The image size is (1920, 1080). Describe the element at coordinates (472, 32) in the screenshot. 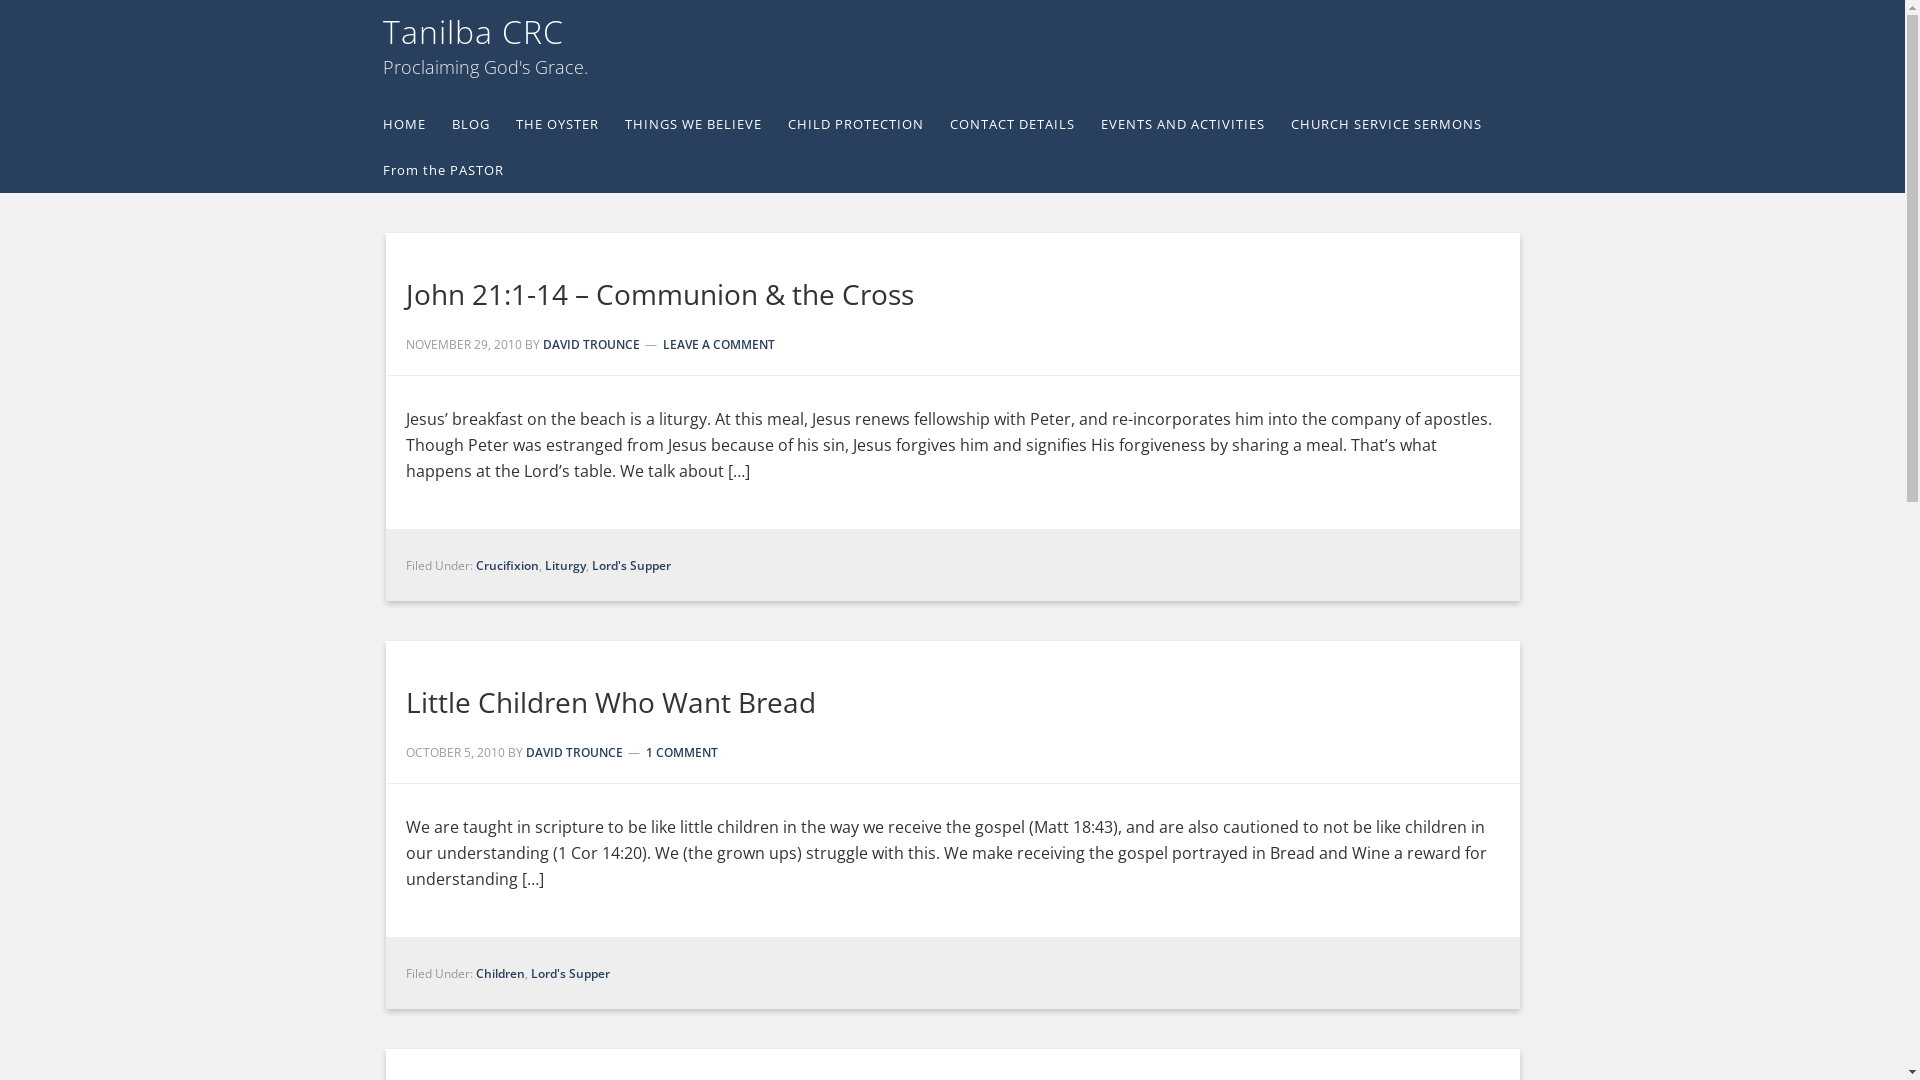

I see `Tanilba CRC` at that location.